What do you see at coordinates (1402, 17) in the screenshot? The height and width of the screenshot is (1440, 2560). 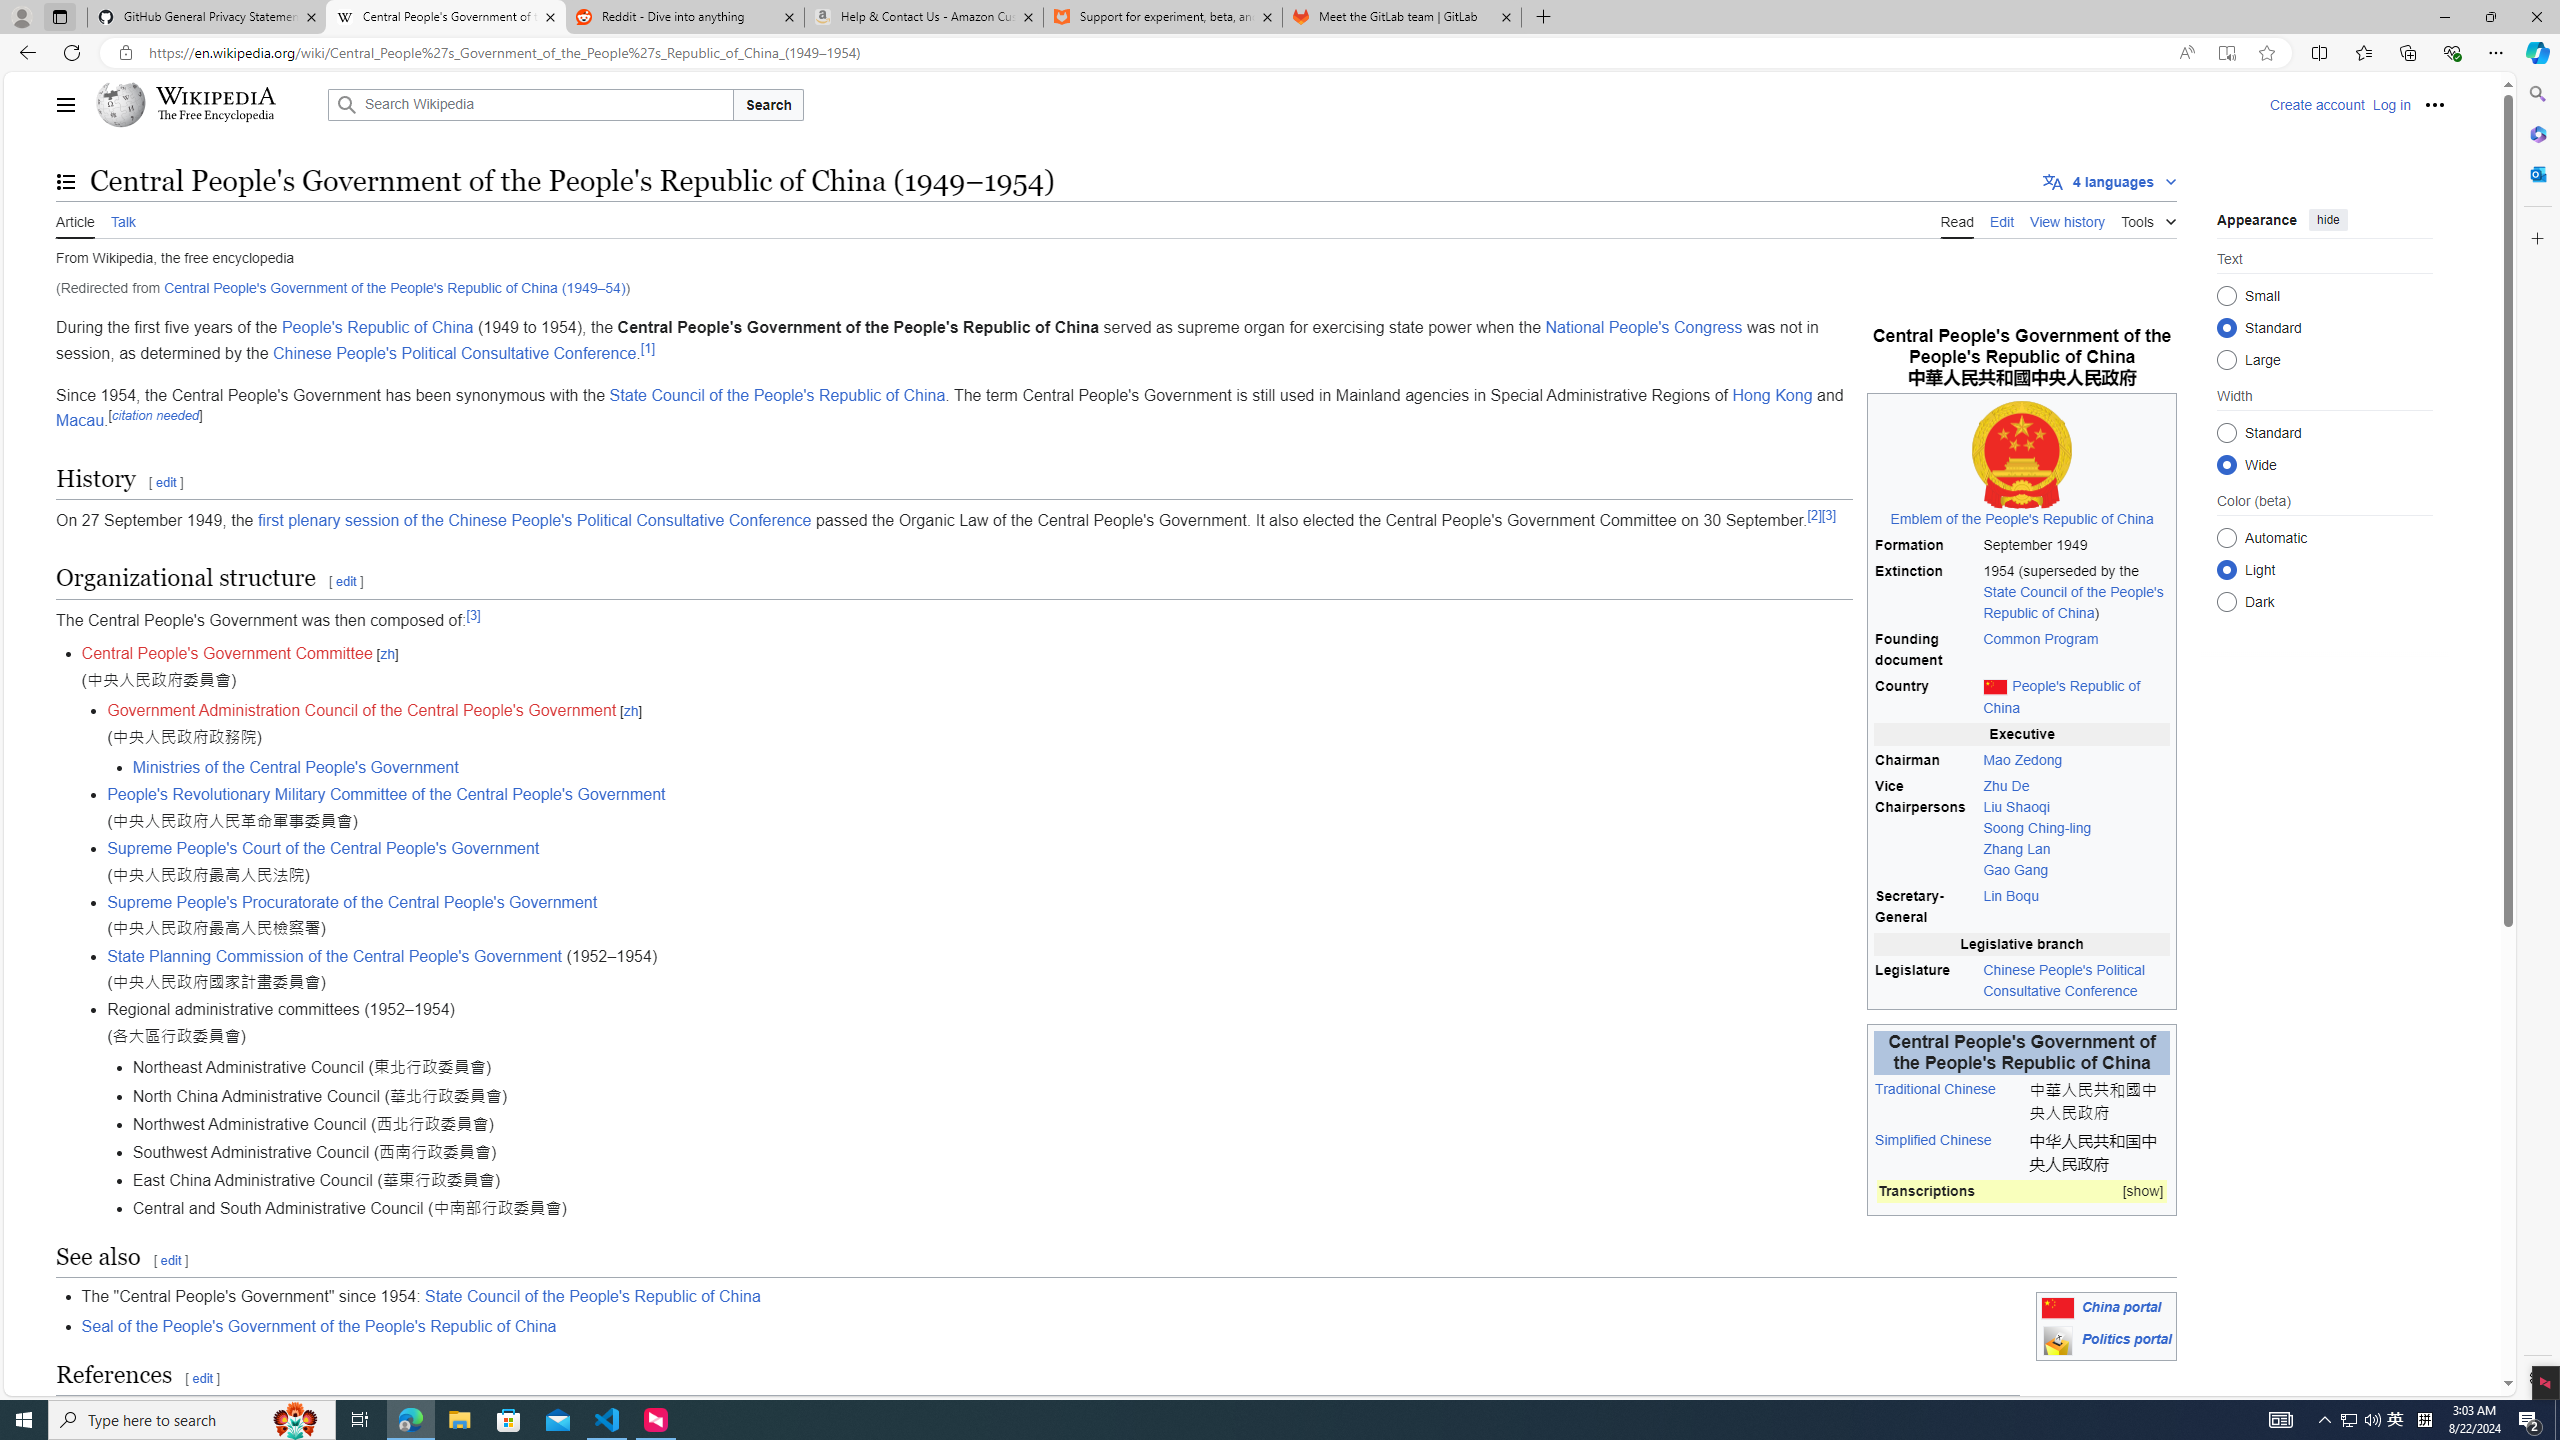 I see `Meet the GitLab team | GitLab` at bounding box center [1402, 17].